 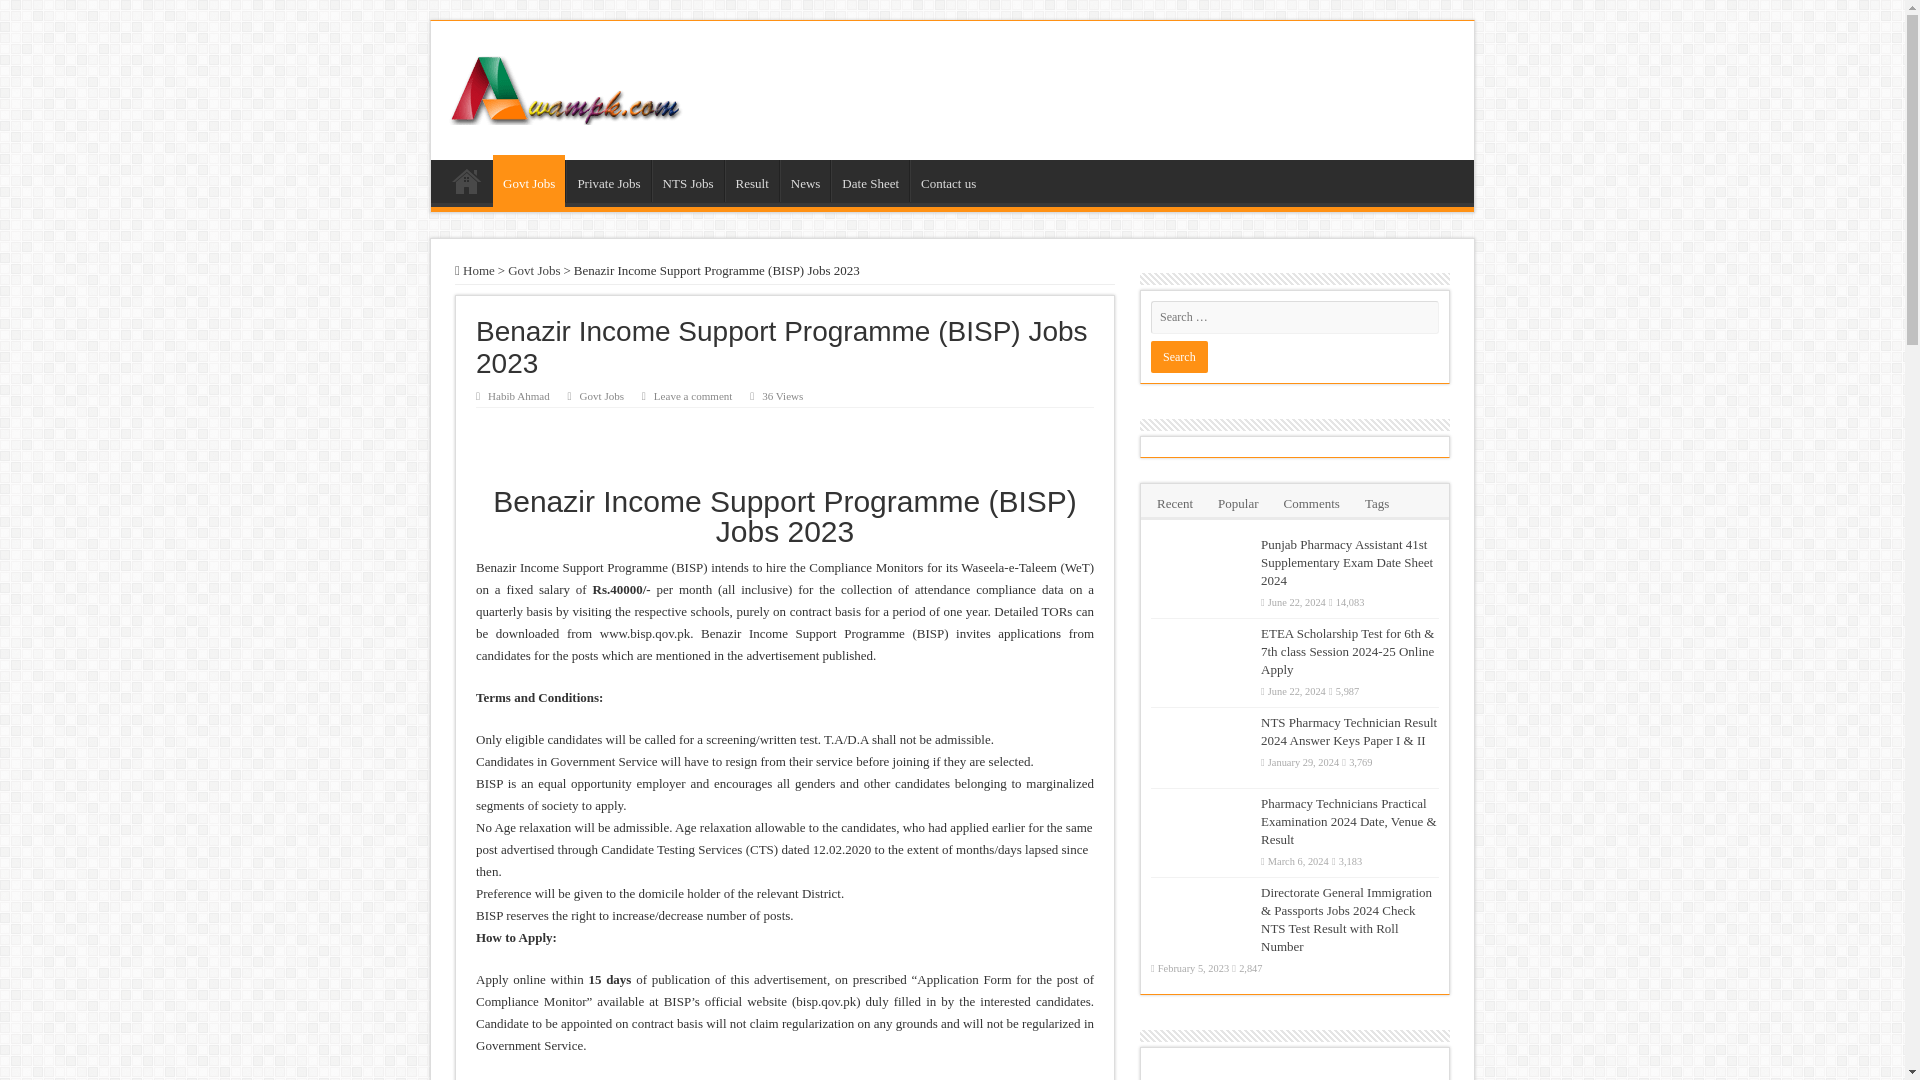 What do you see at coordinates (534, 270) in the screenshot?
I see `Govt Jobs` at bounding box center [534, 270].